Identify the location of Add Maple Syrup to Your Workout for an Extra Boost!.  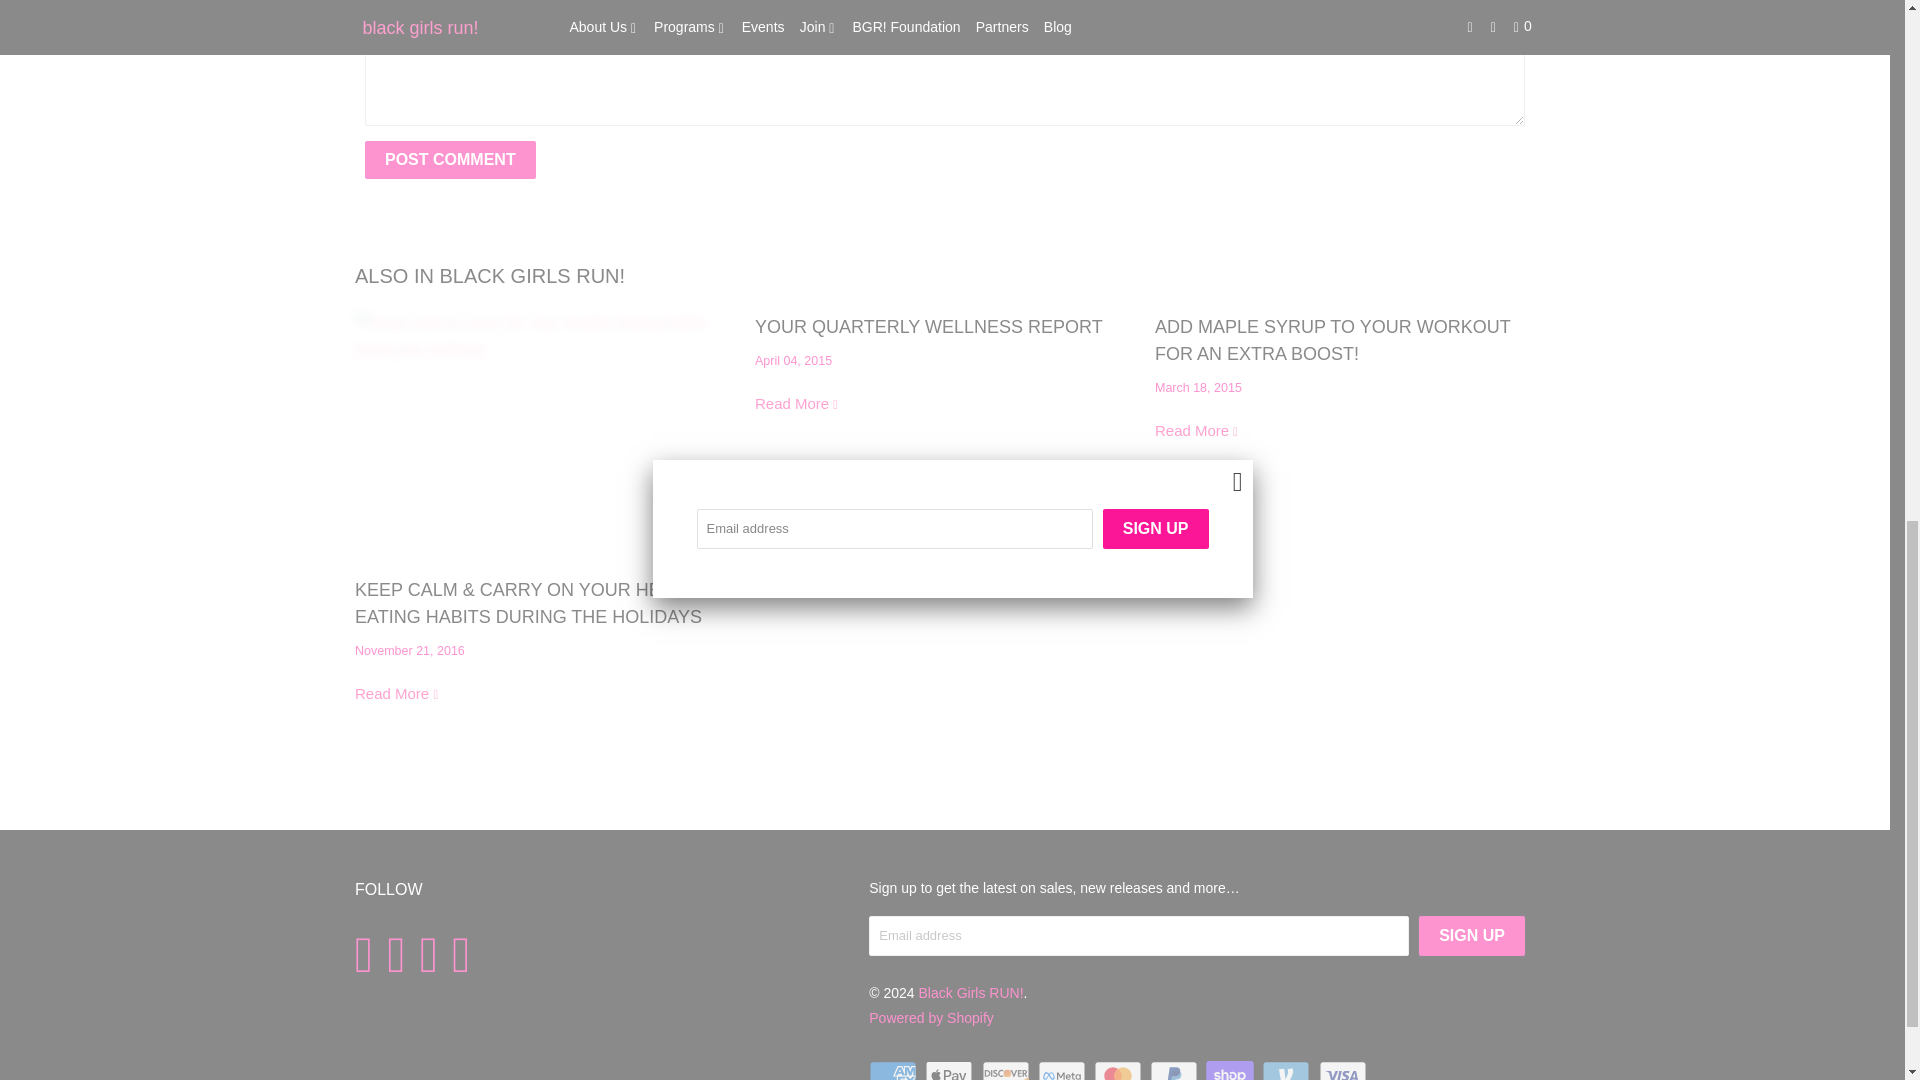
(1198, 430).